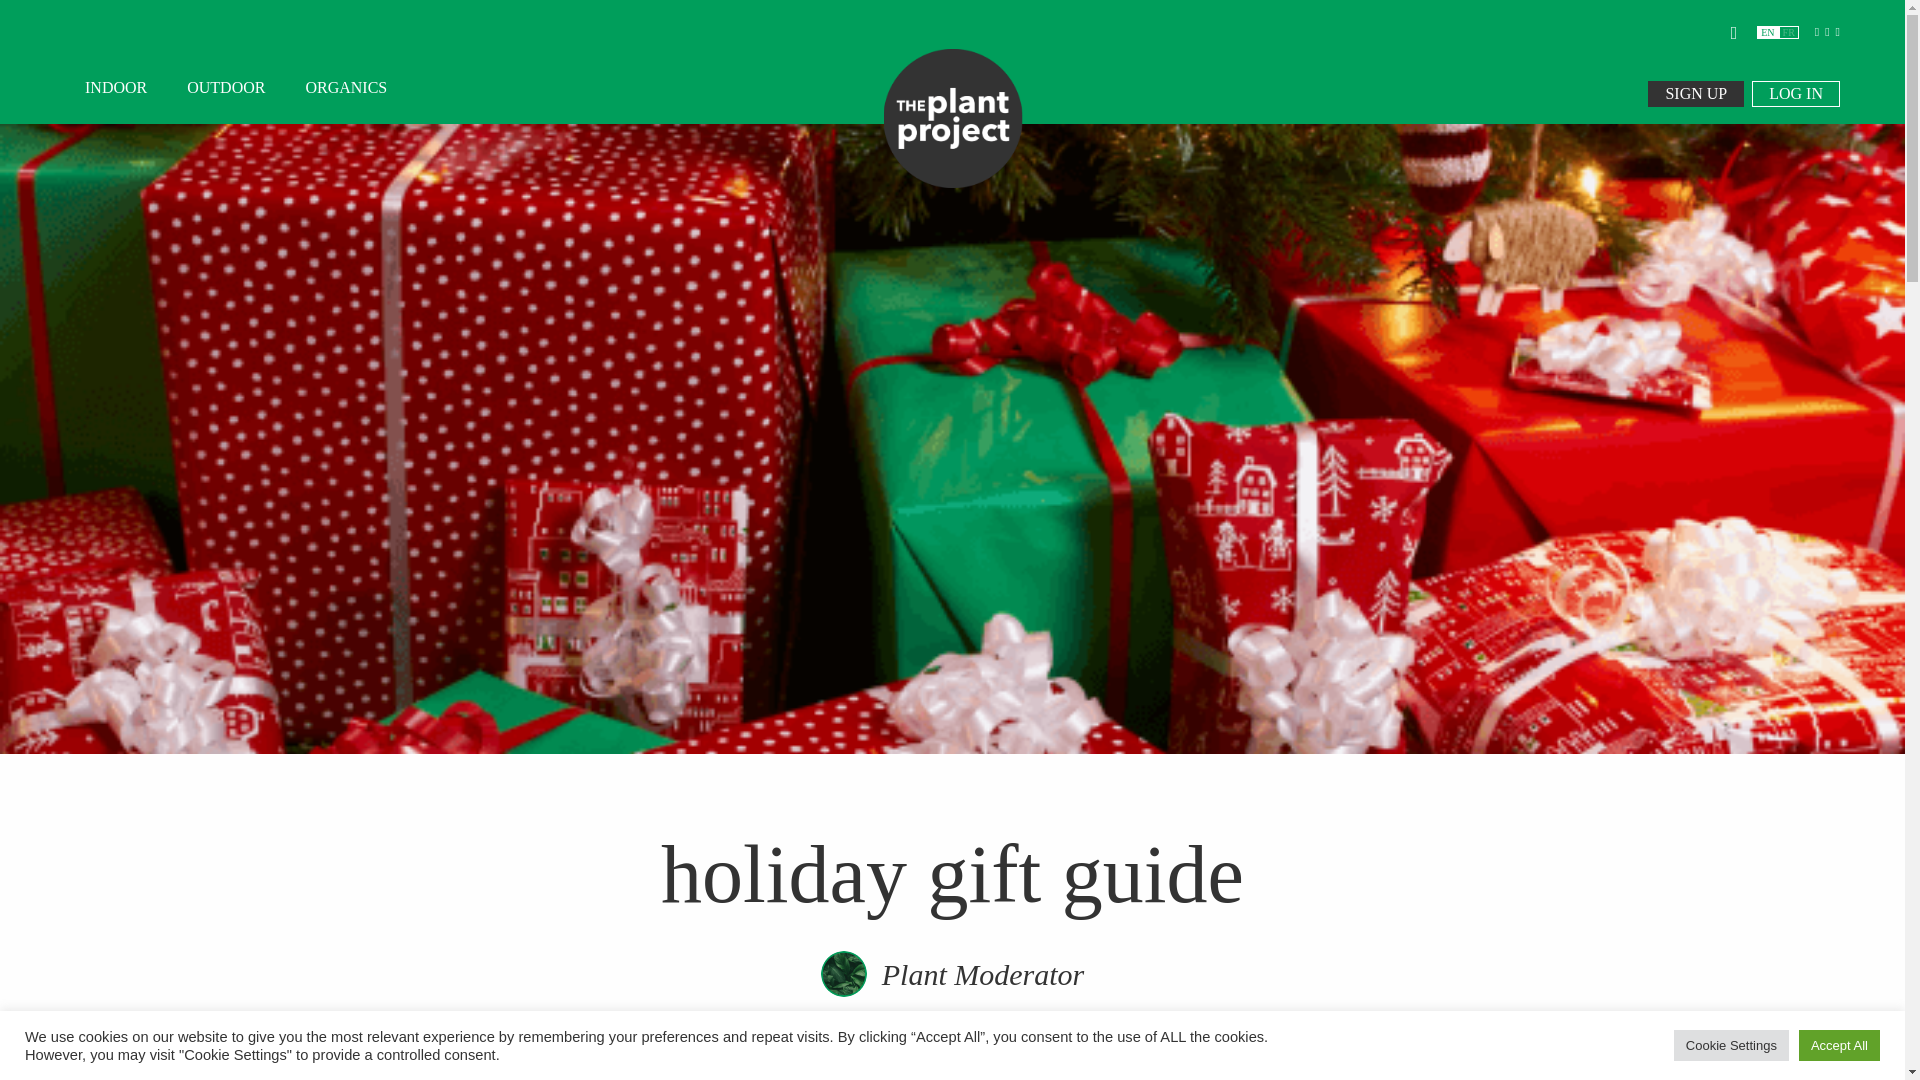 This screenshot has width=1920, height=1080. I want to click on SIGN UP, so click(1695, 94).